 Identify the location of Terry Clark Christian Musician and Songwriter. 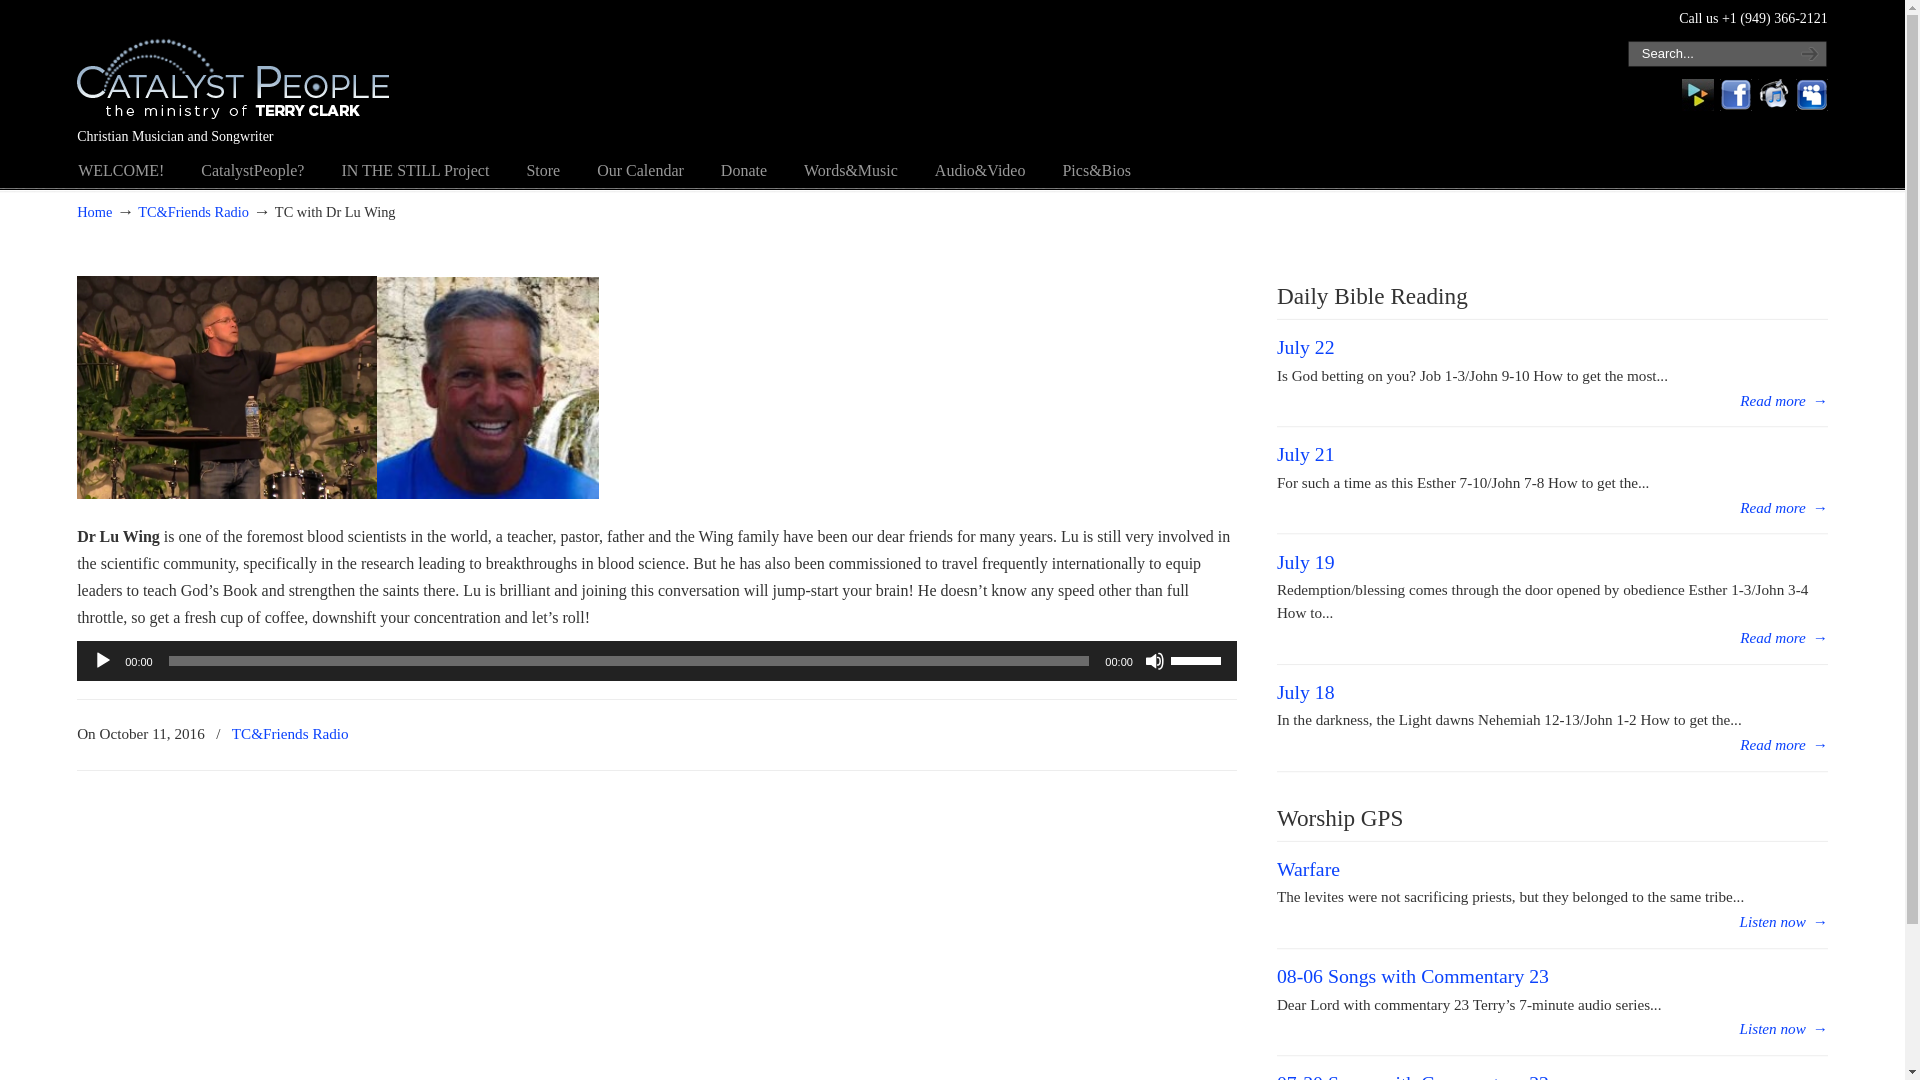
(232, 66).